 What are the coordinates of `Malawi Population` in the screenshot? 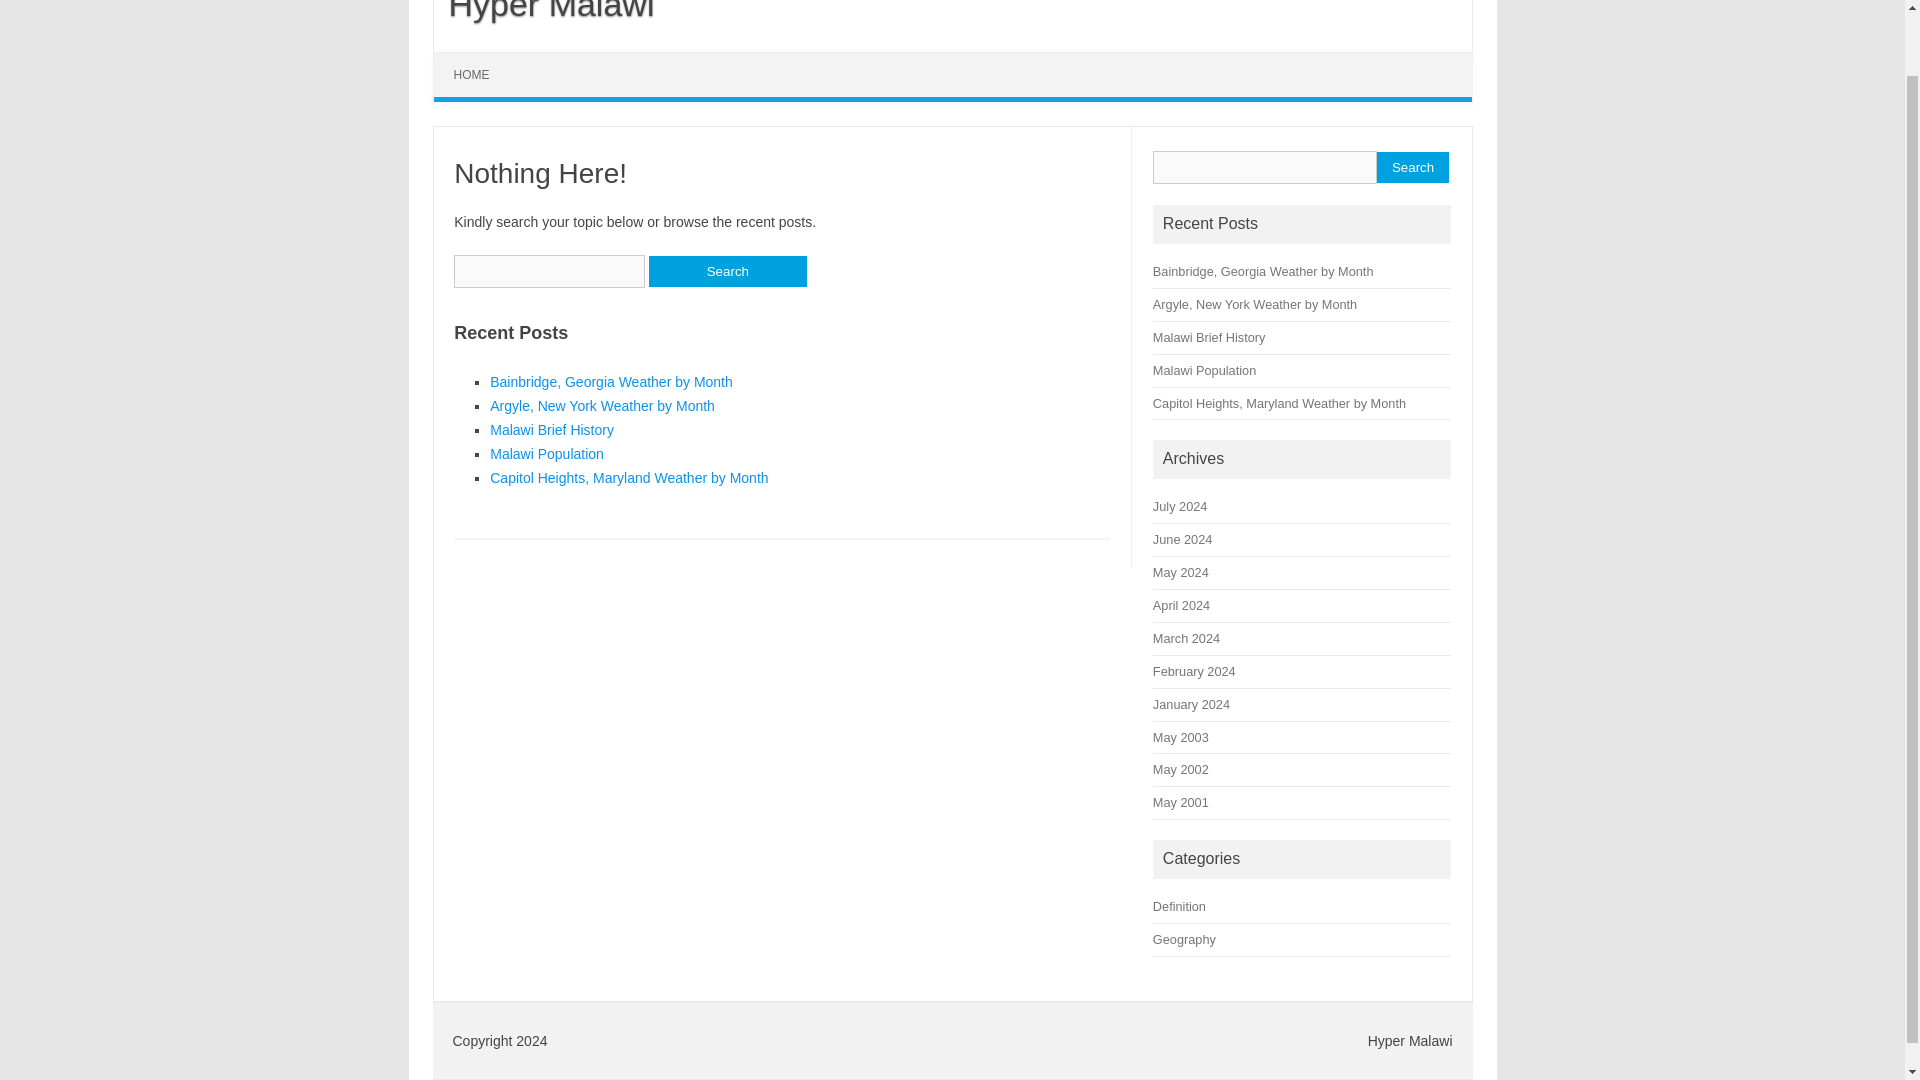 It's located at (1204, 370).